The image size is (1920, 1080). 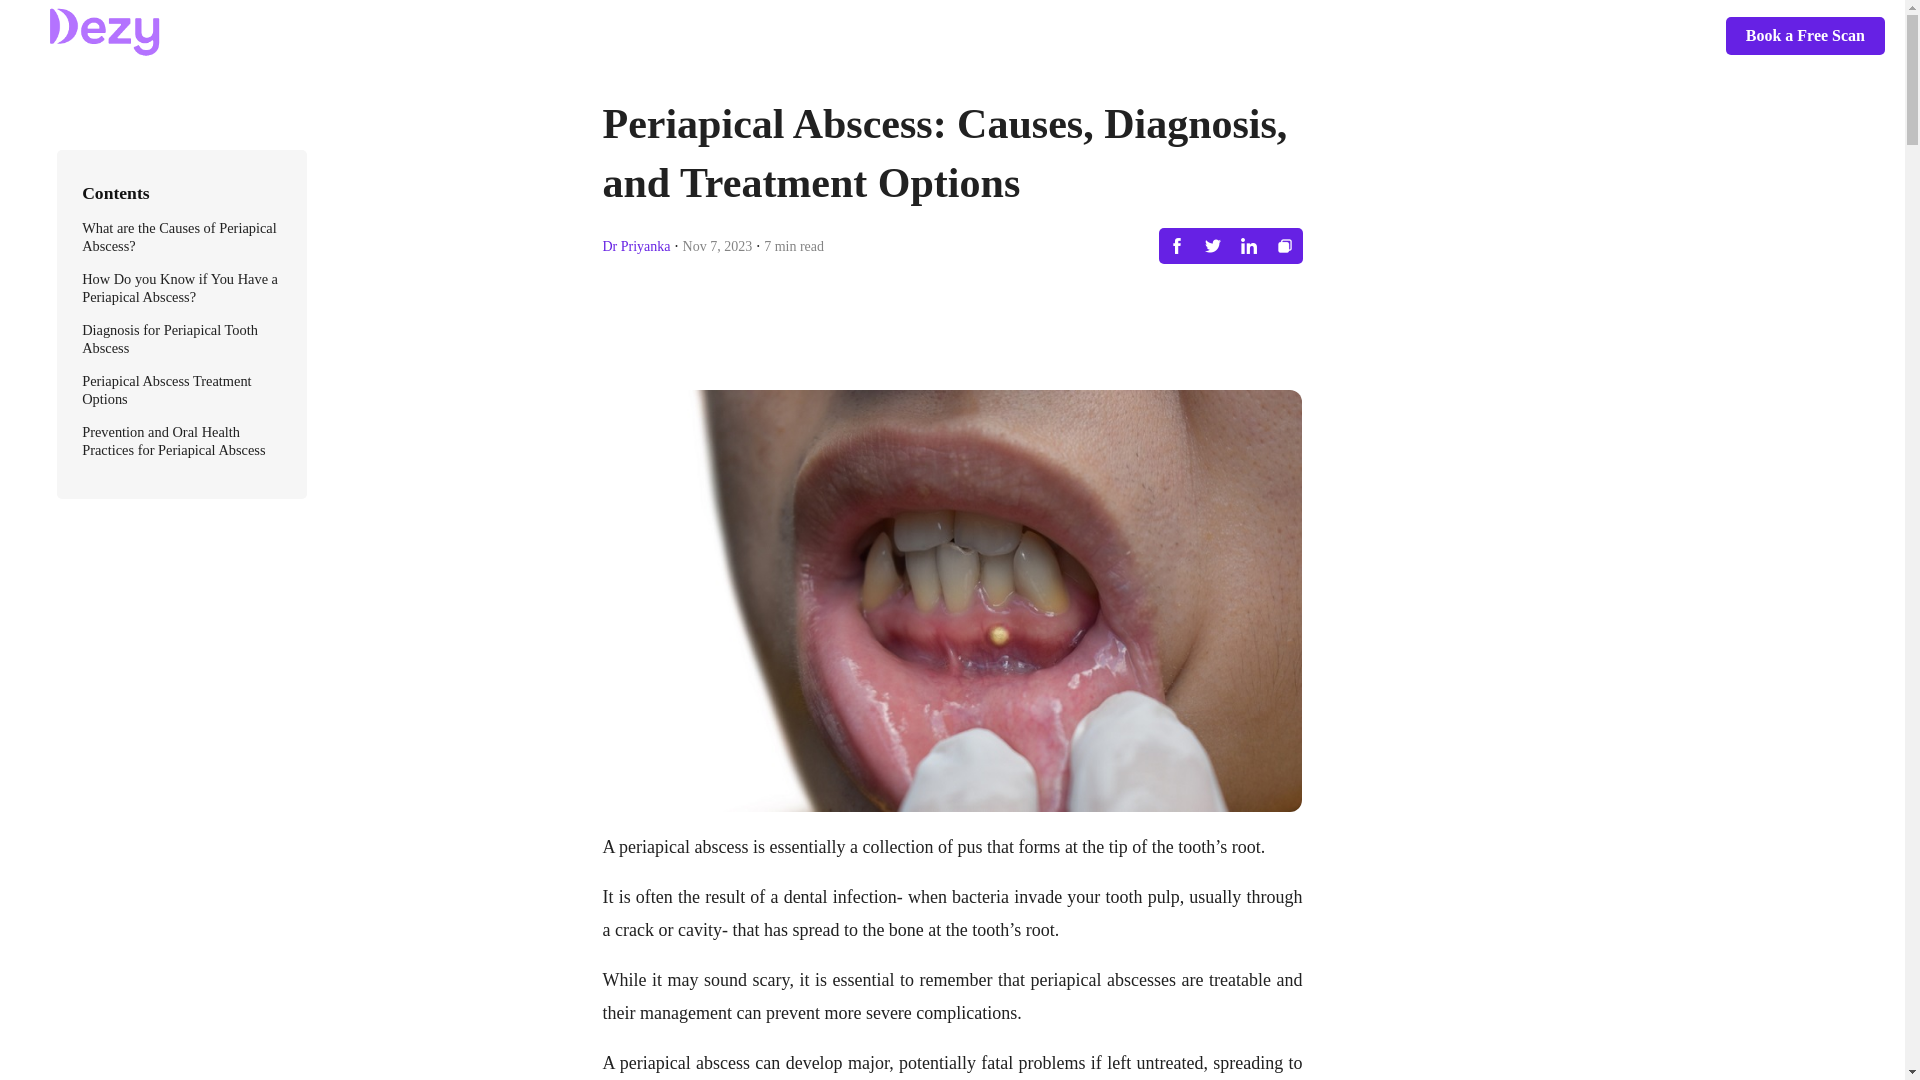 I want to click on Periapical Abscess Treatment Options , so click(x=166, y=390).